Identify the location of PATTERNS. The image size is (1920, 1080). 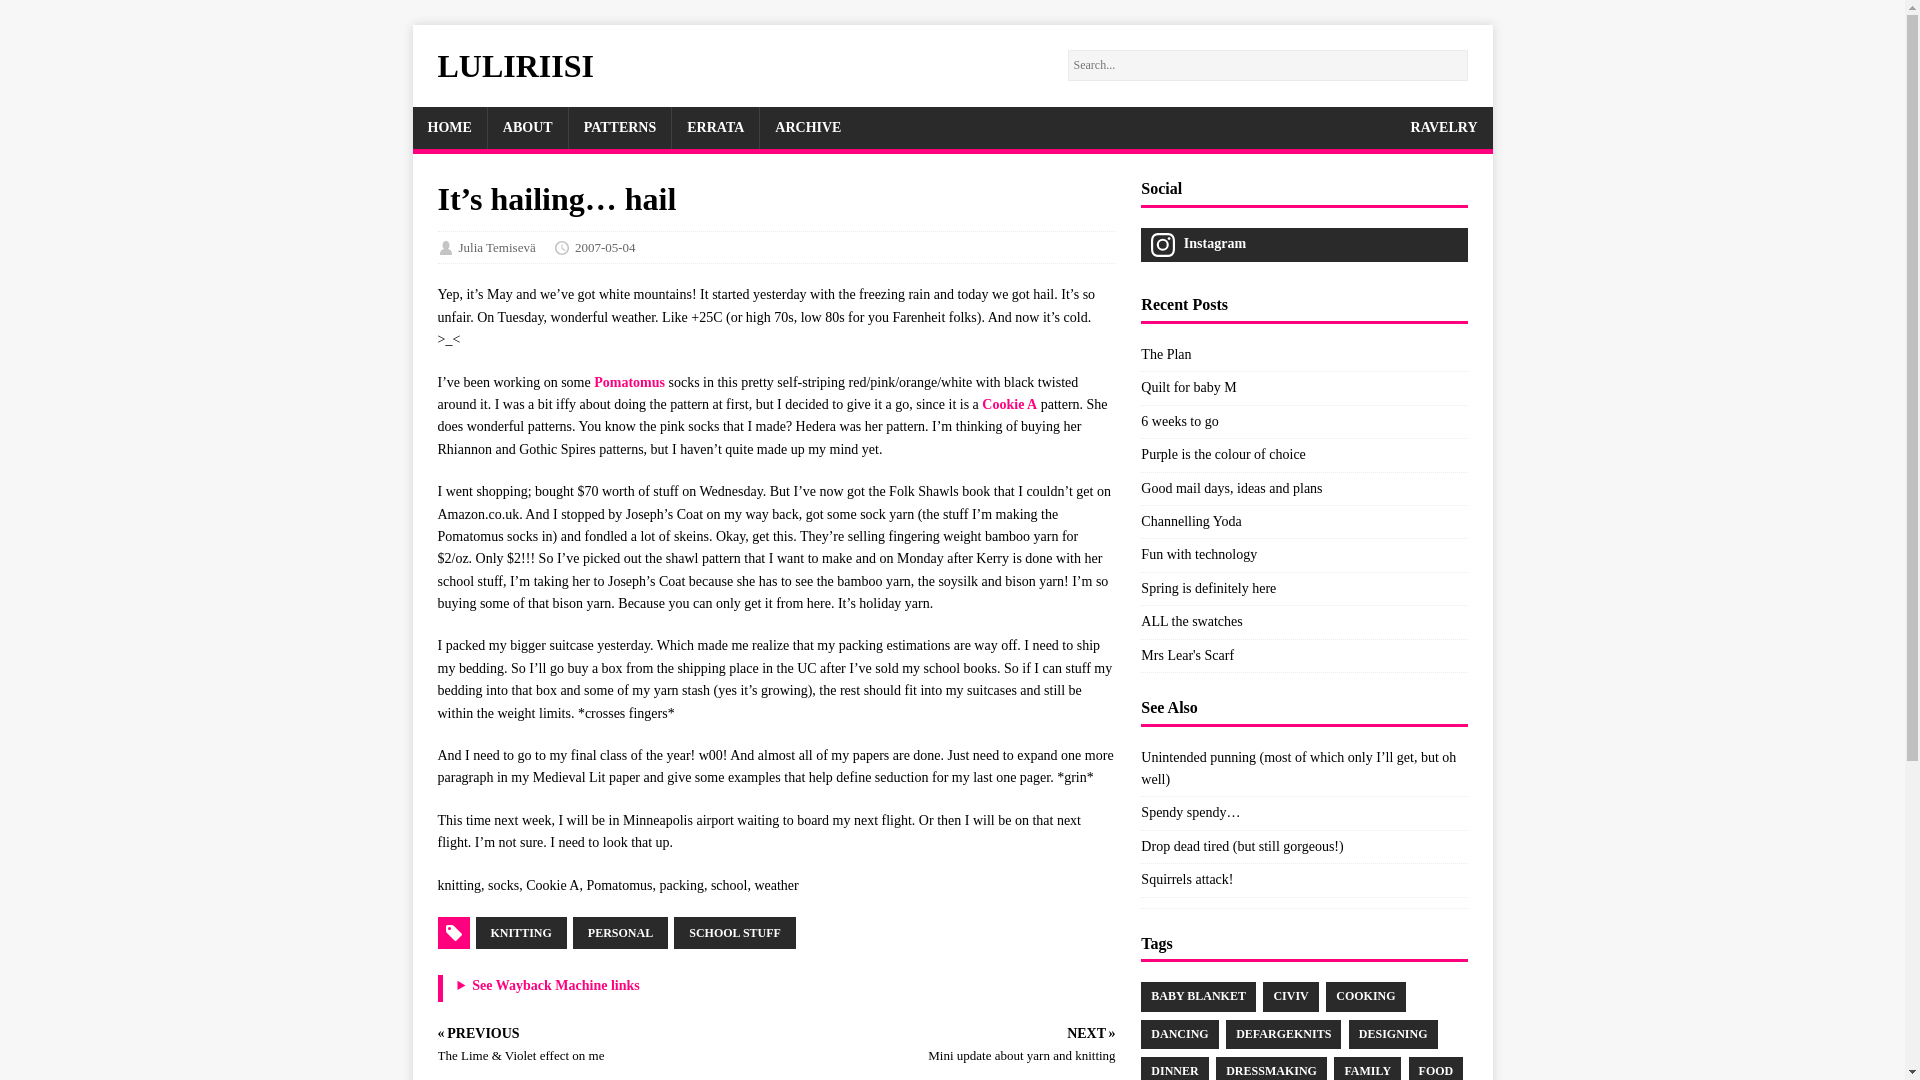
(620, 128).